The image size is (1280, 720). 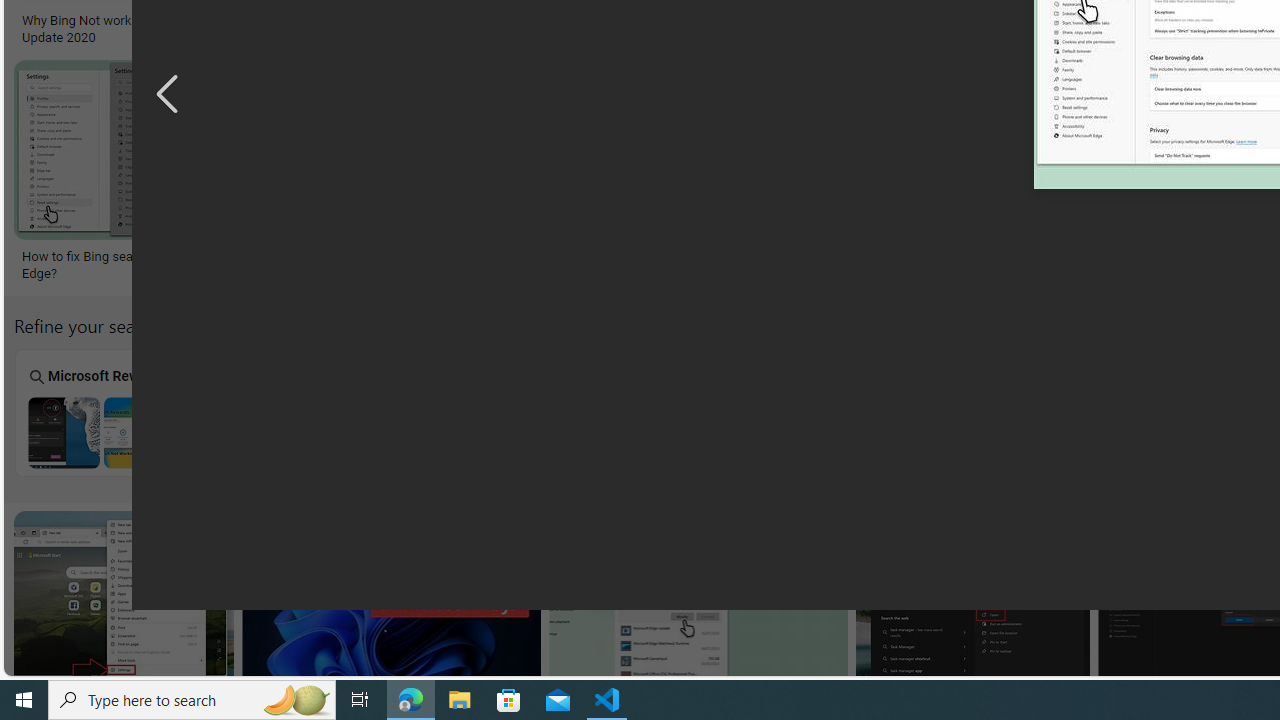 I want to click on Bing Search the Web for Image Not Working, so click(x=1181, y=432).